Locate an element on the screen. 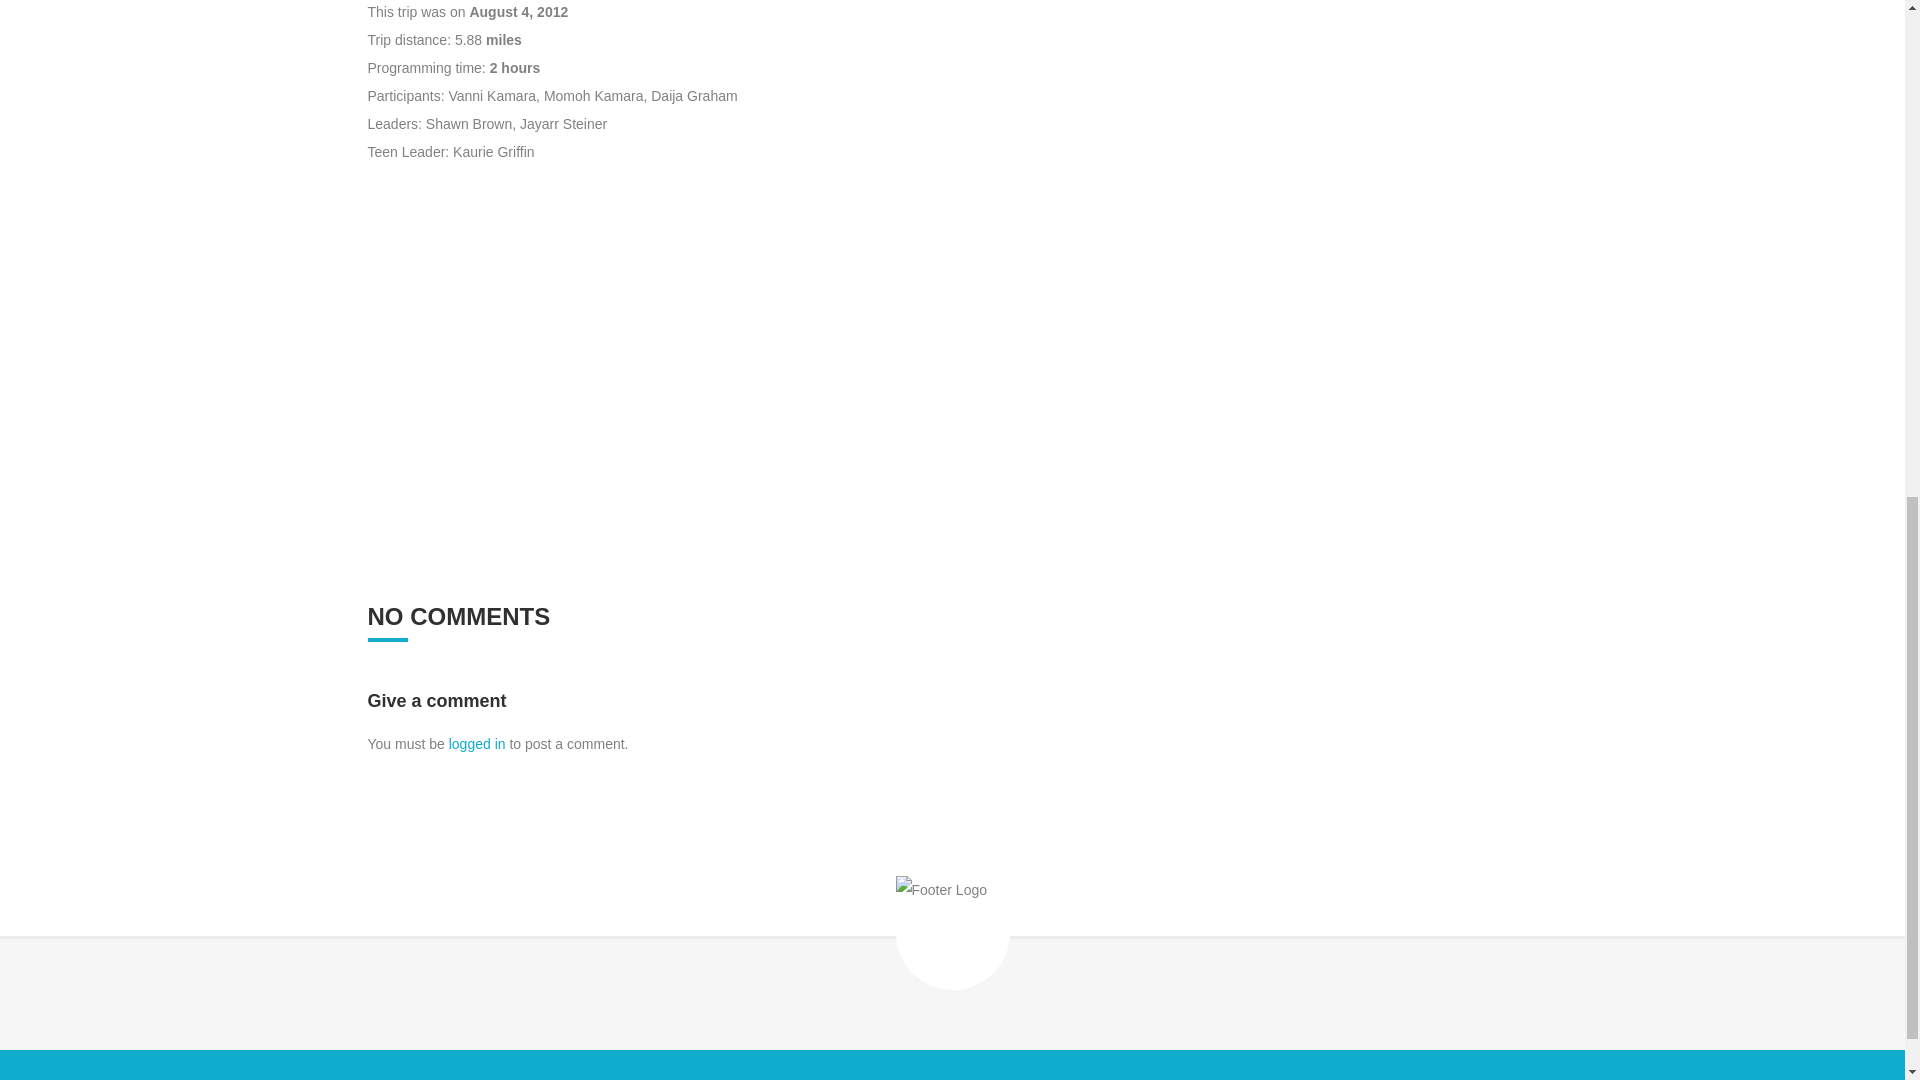 The image size is (1920, 1080). Footer Logo is located at coordinates (952, 932).